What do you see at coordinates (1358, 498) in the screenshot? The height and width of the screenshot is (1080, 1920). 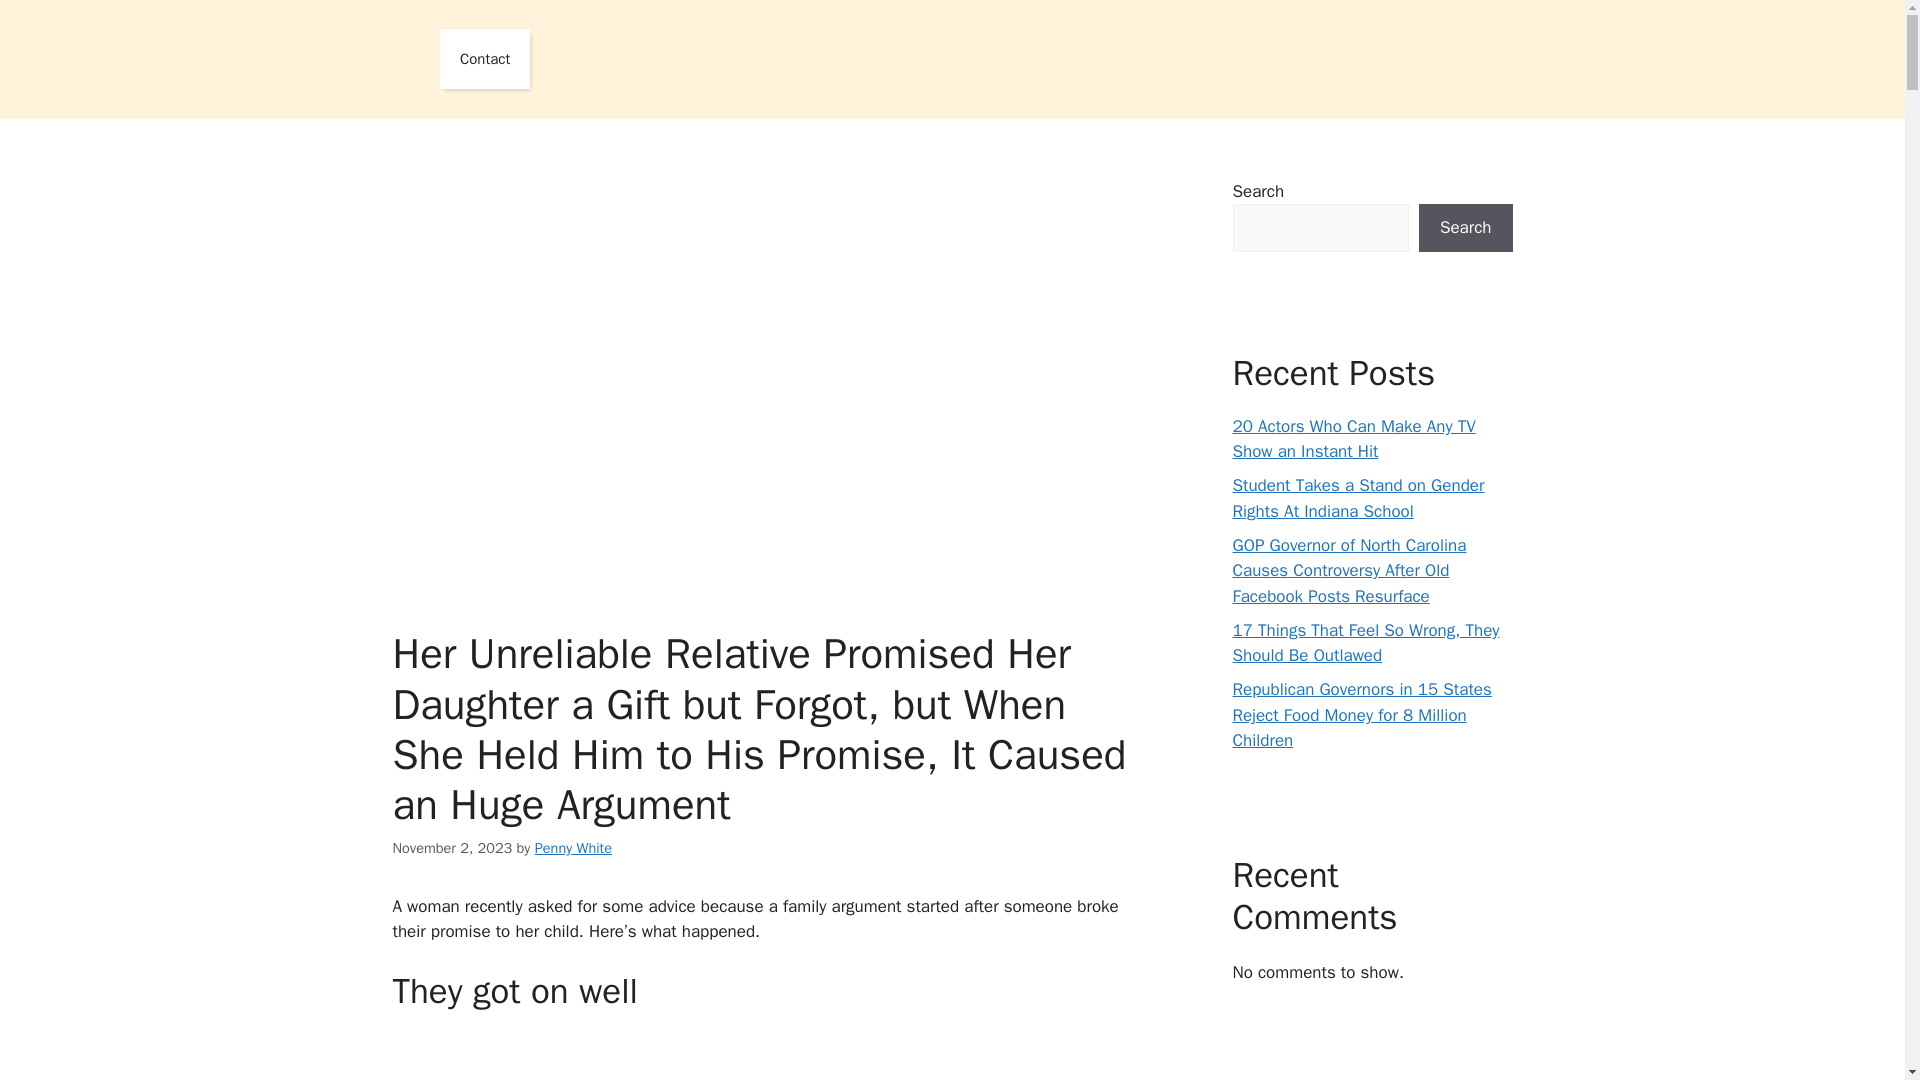 I see `Student Takes a Stand on Gender Rights At Indiana School` at bounding box center [1358, 498].